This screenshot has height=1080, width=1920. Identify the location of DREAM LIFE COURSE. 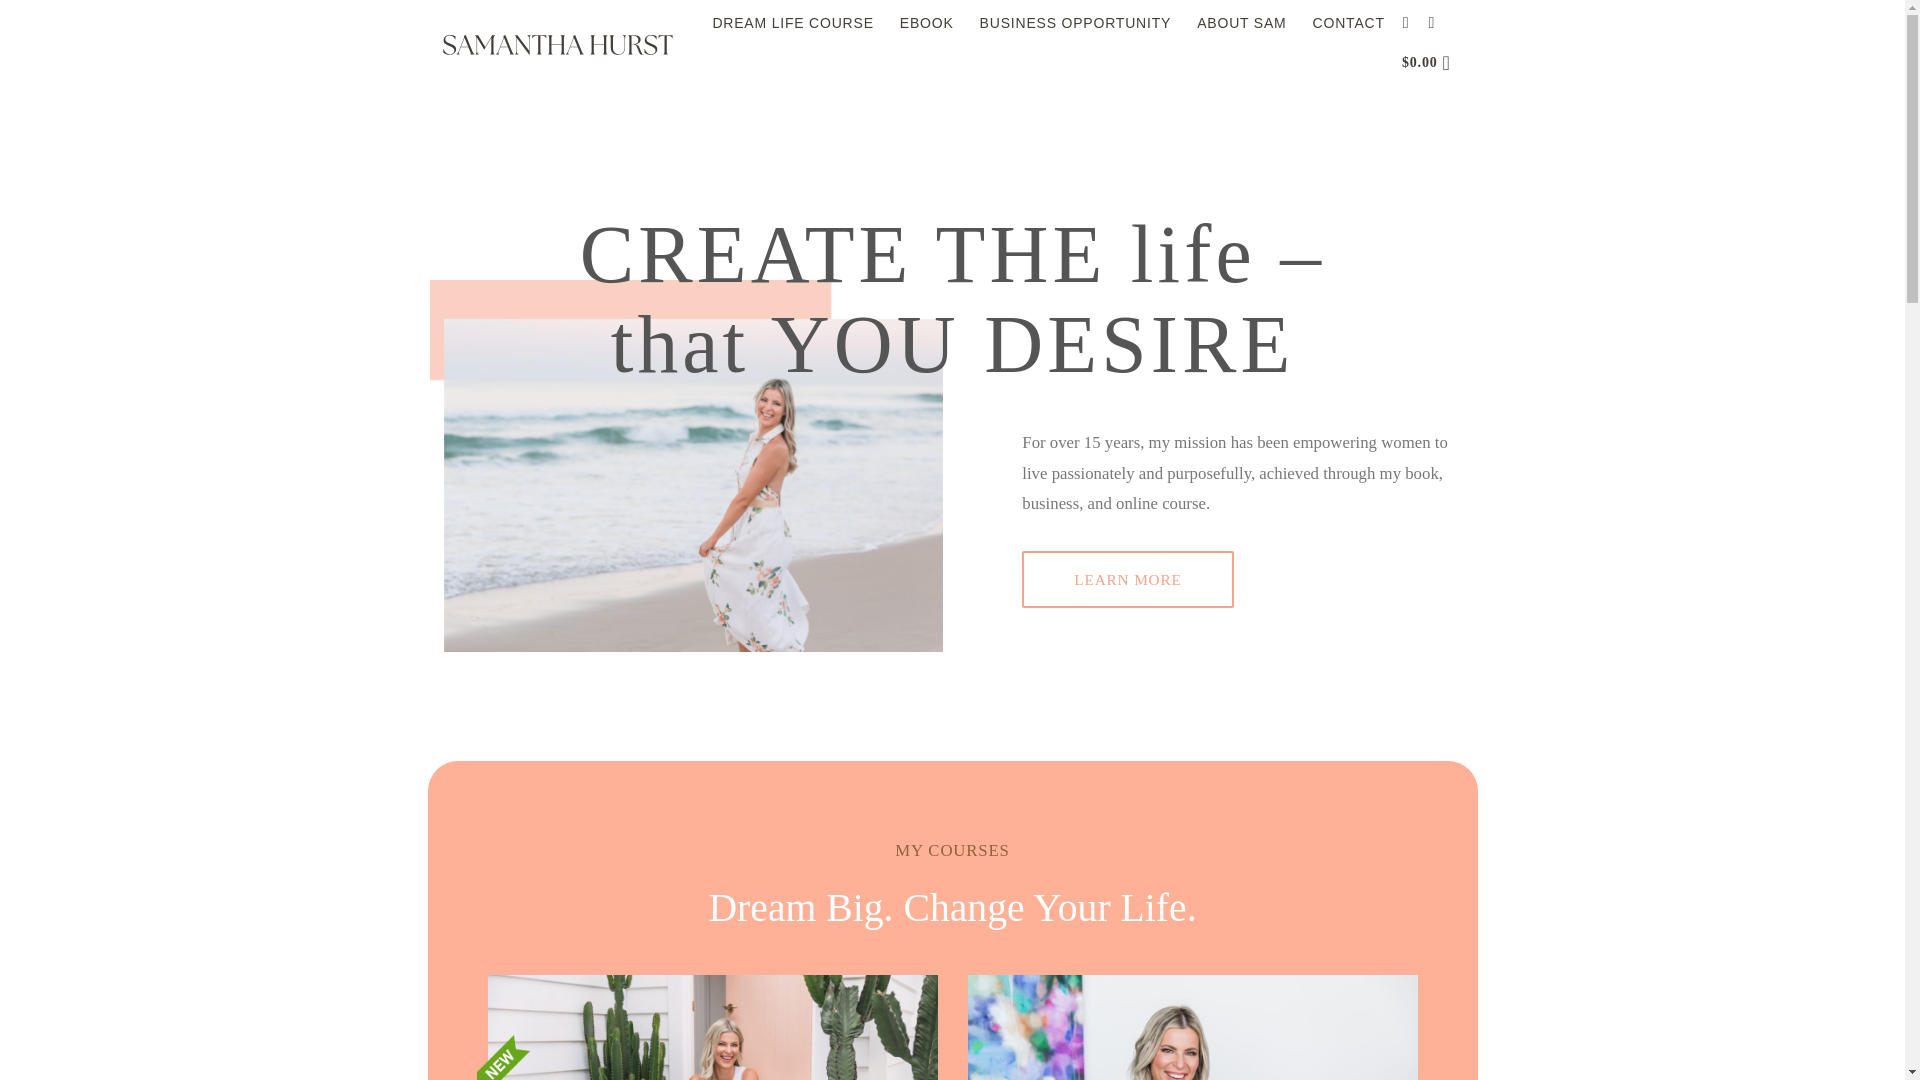
(792, 23).